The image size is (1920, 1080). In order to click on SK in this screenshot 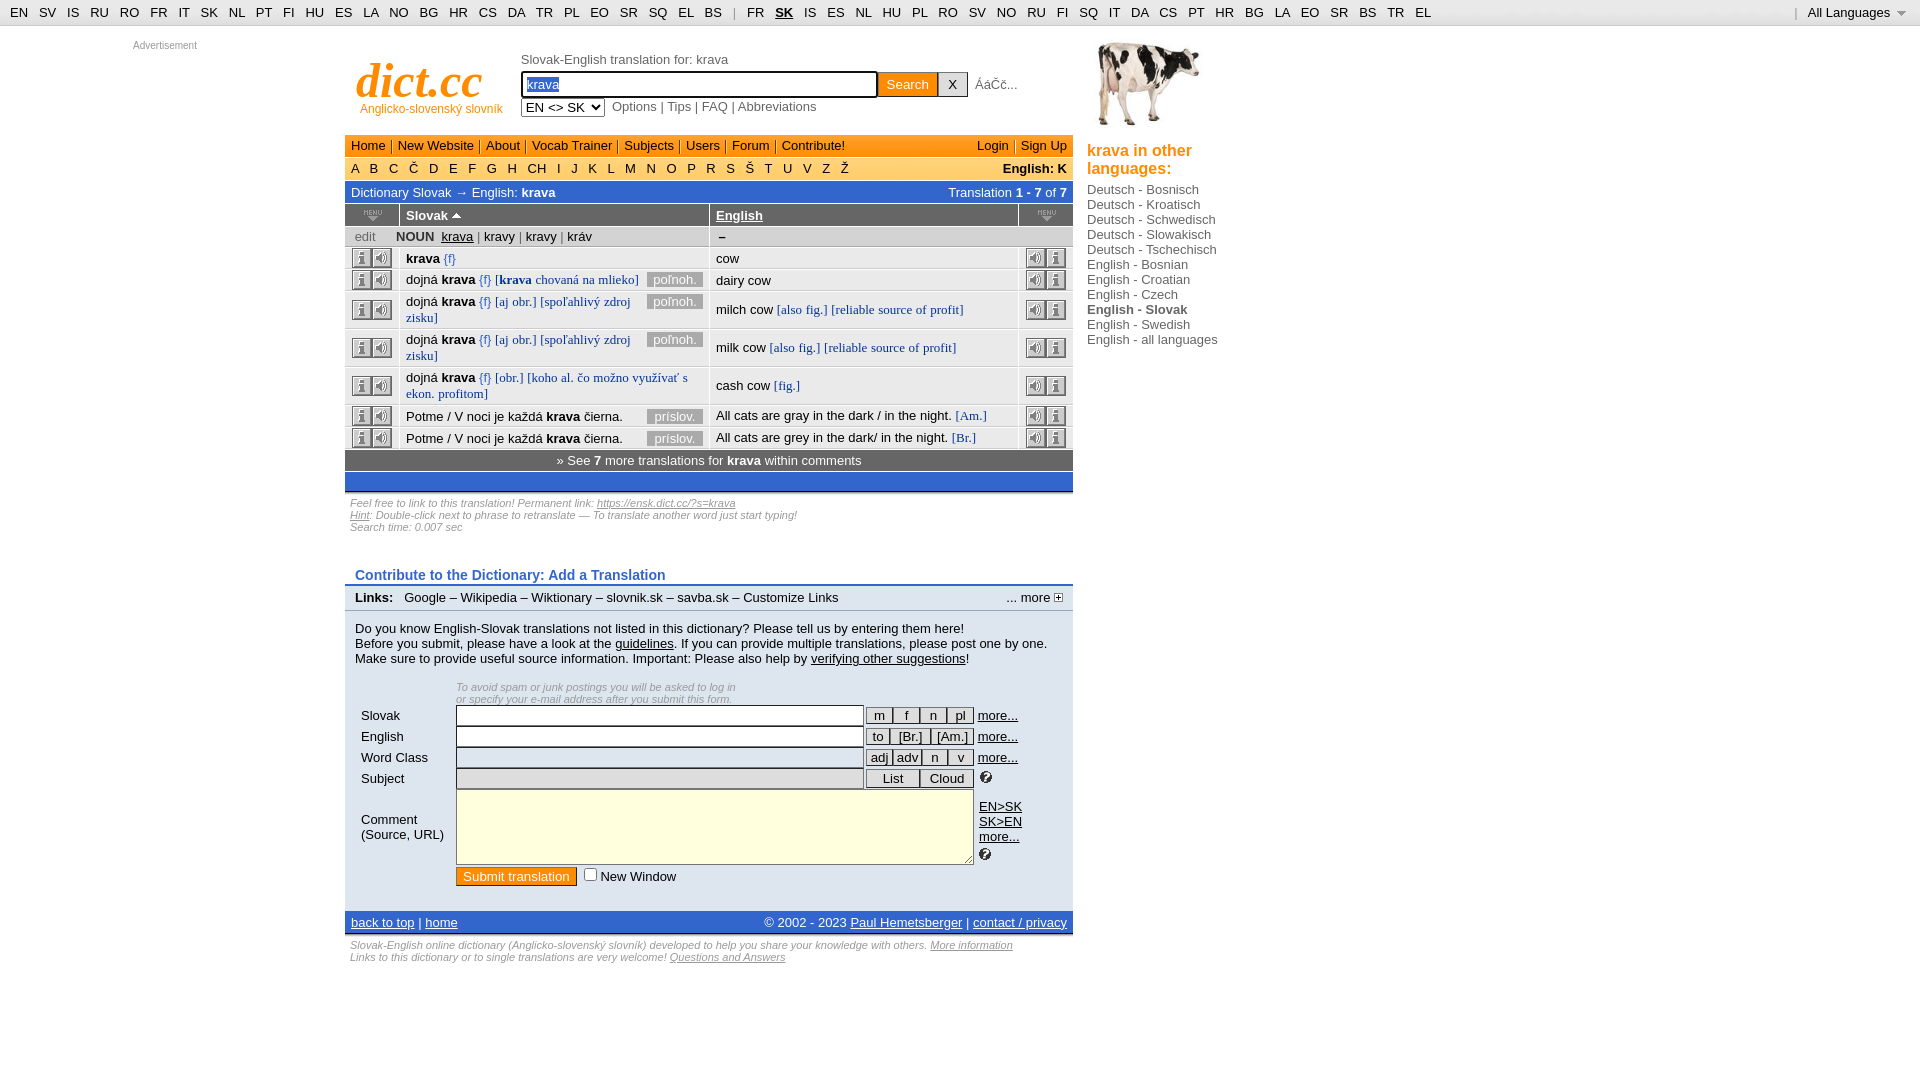, I will do `click(784, 12)`.